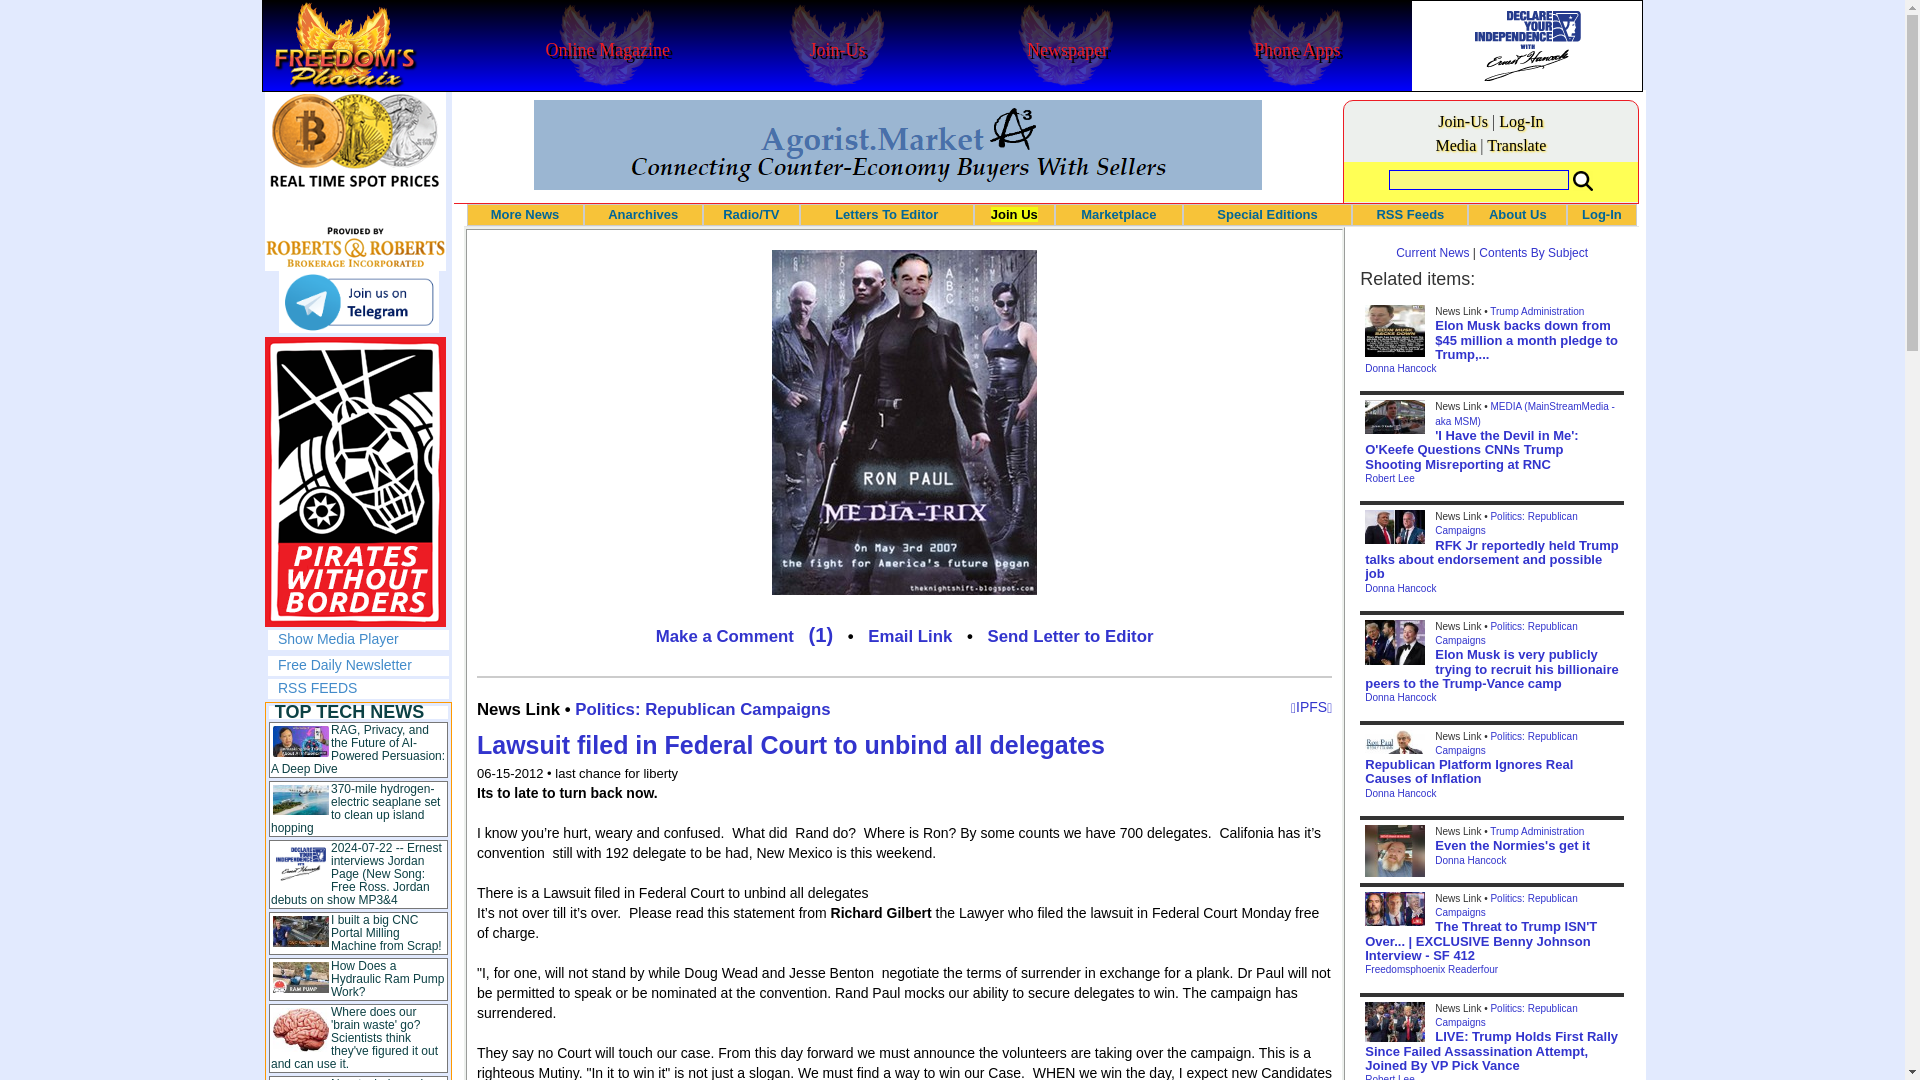  Describe the element at coordinates (358, 302) in the screenshot. I see `Declare Your Independence on Telegram` at that location.